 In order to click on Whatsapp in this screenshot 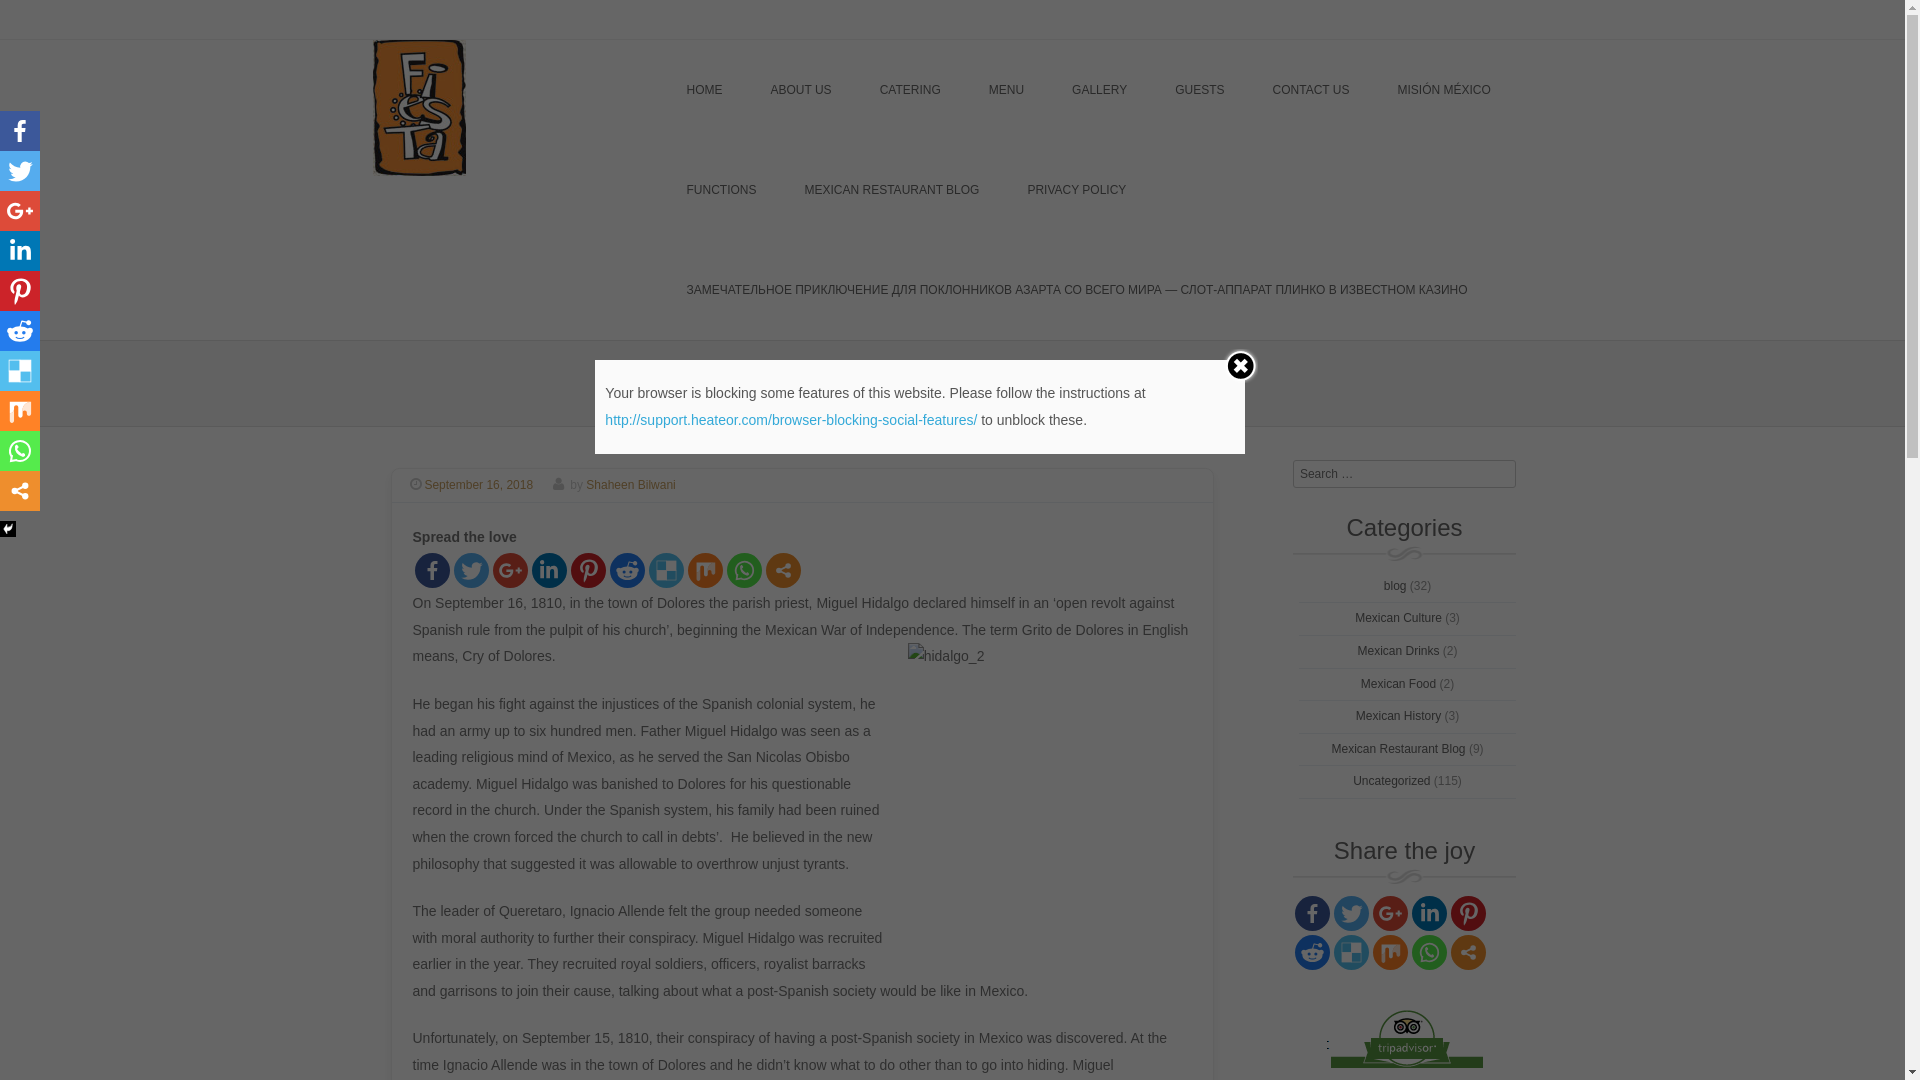, I will do `click(20, 451)`.